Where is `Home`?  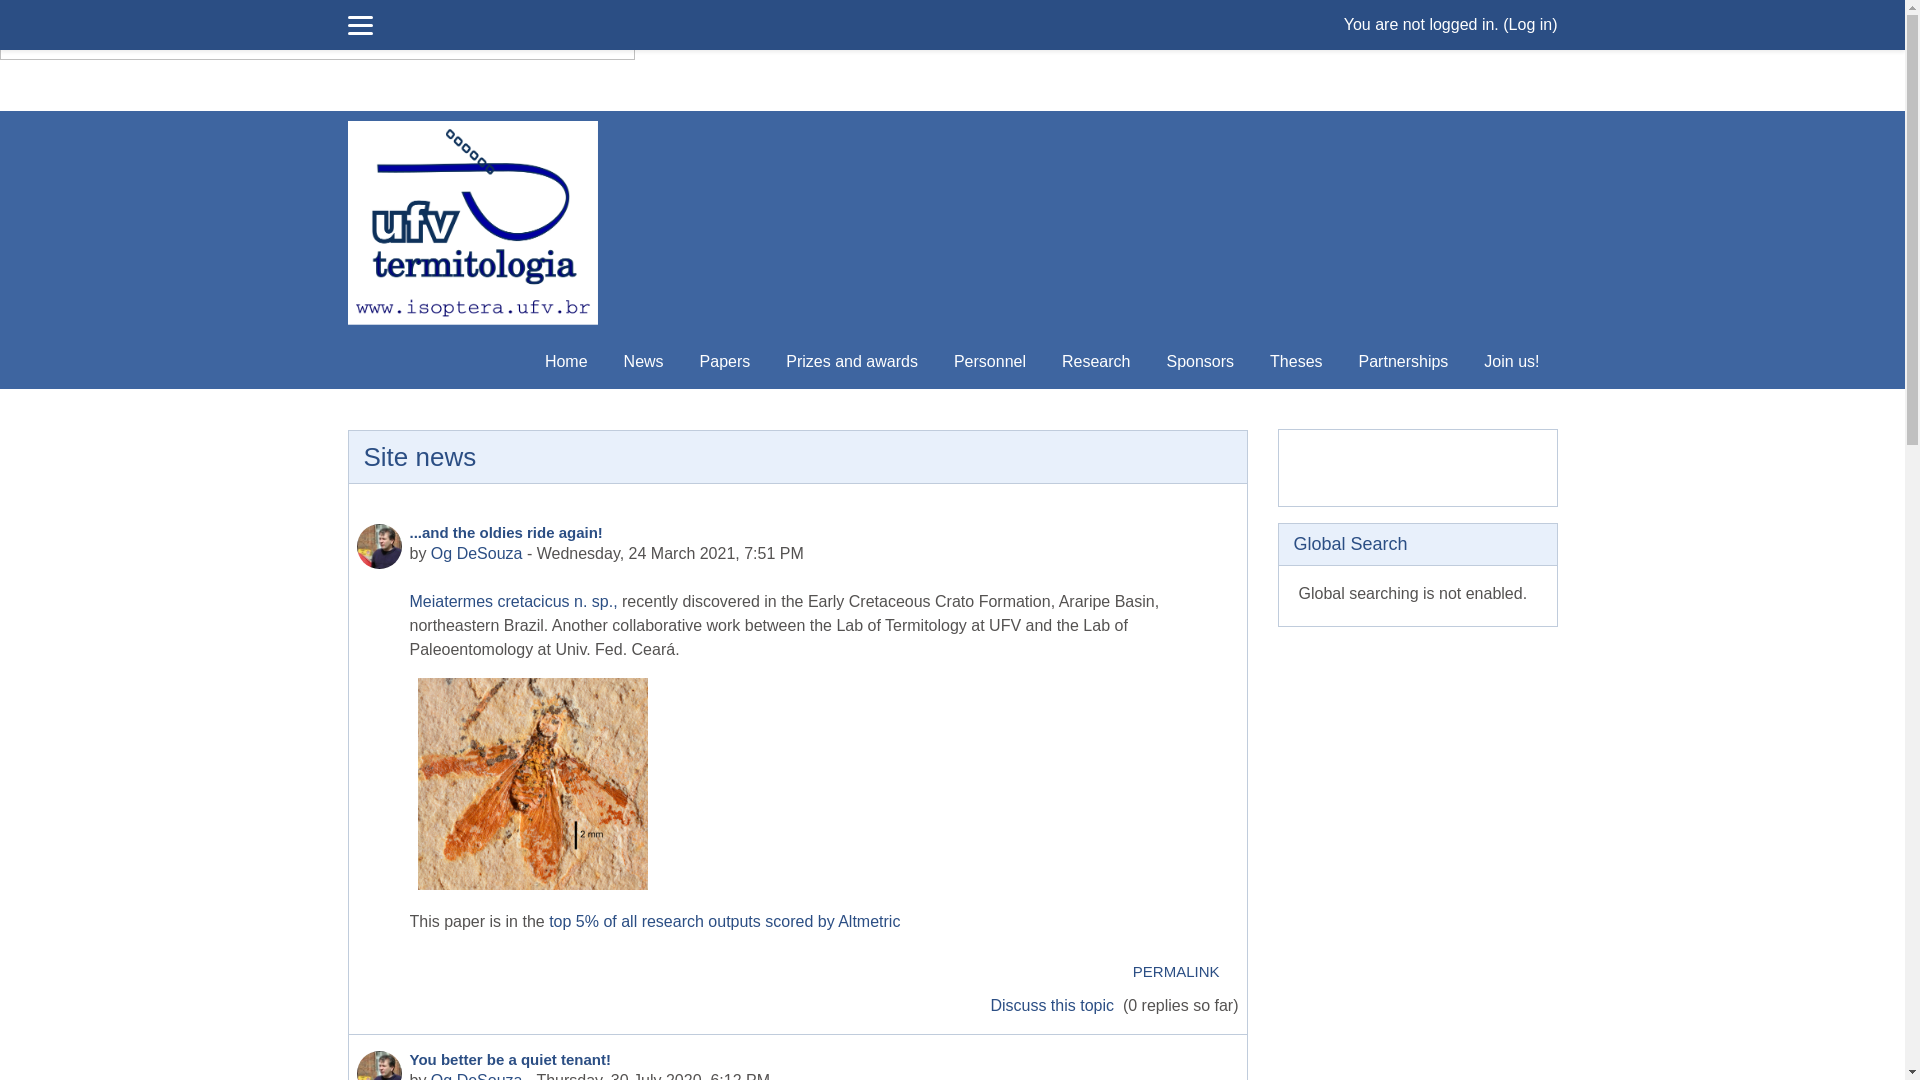
Home is located at coordinates (566, 362).